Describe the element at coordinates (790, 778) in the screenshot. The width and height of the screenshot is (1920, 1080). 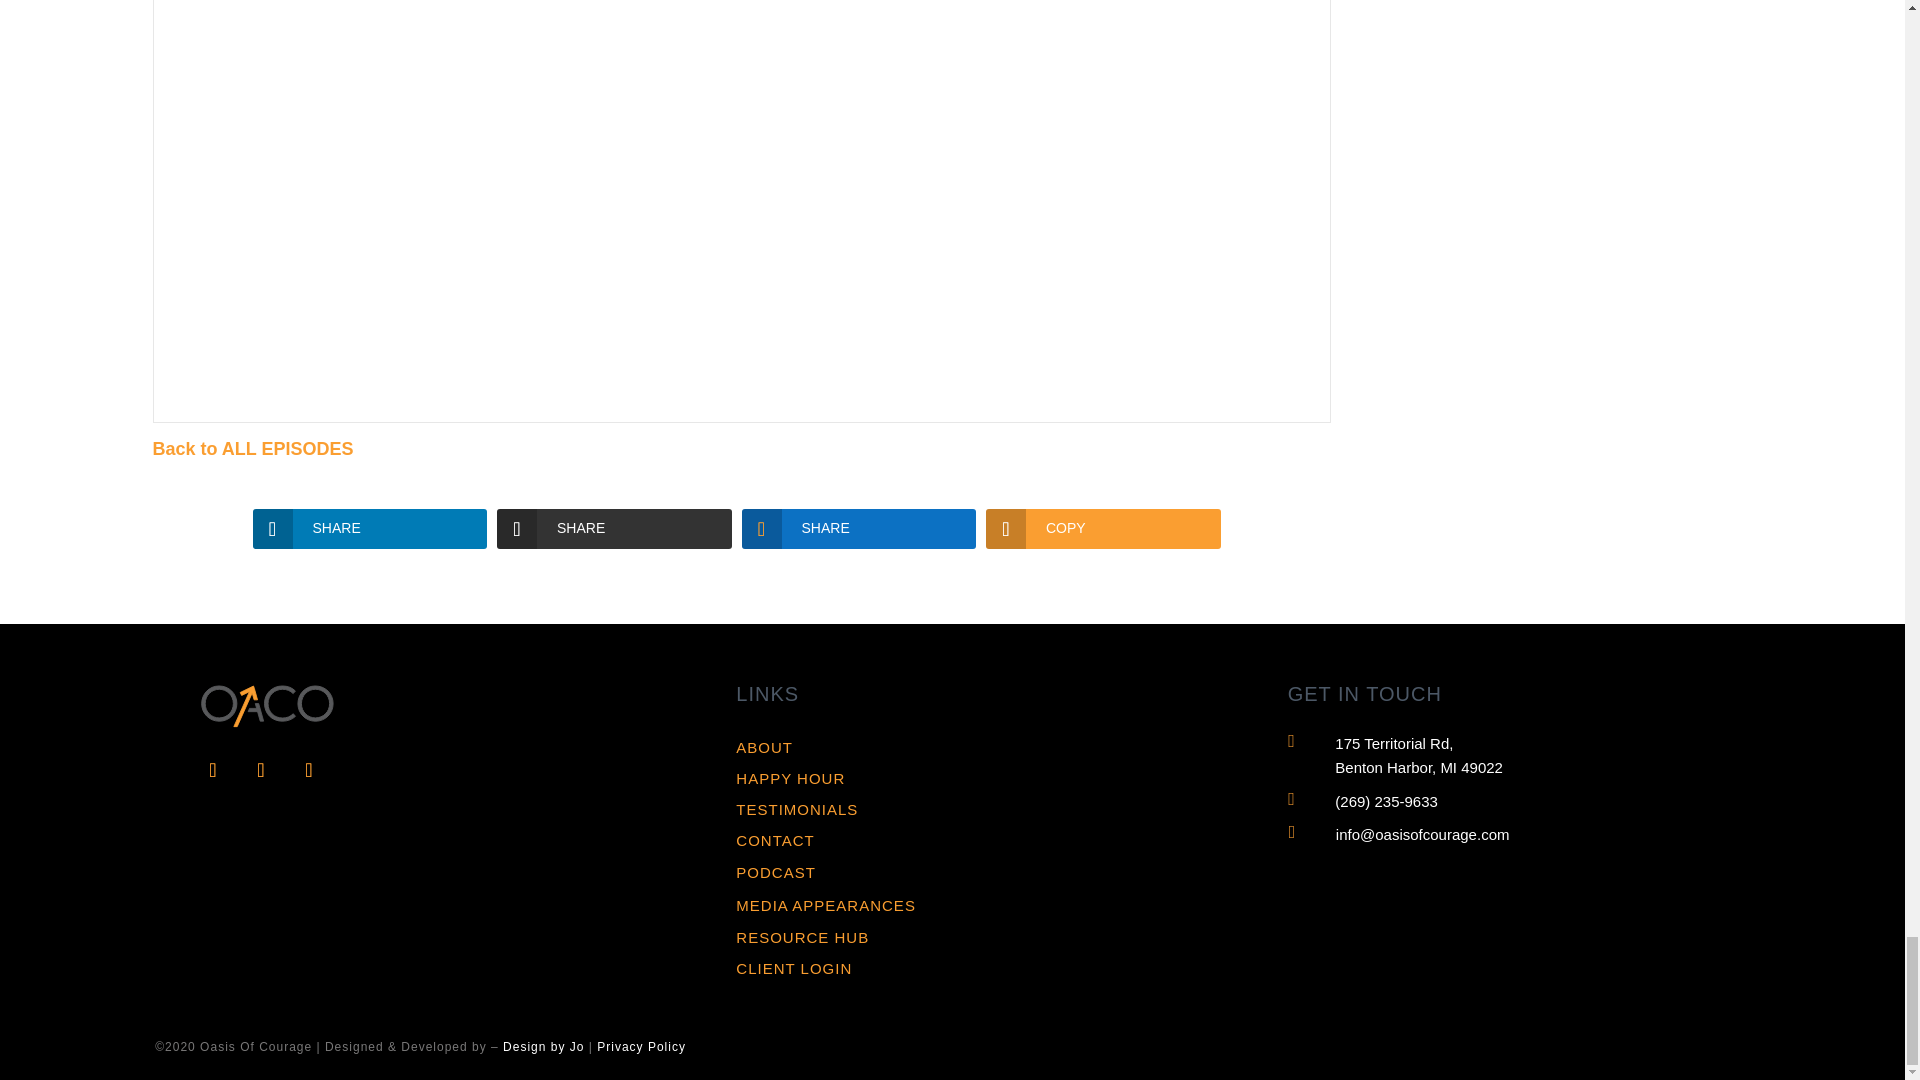
I see `HAPPY HOUR` at that location.